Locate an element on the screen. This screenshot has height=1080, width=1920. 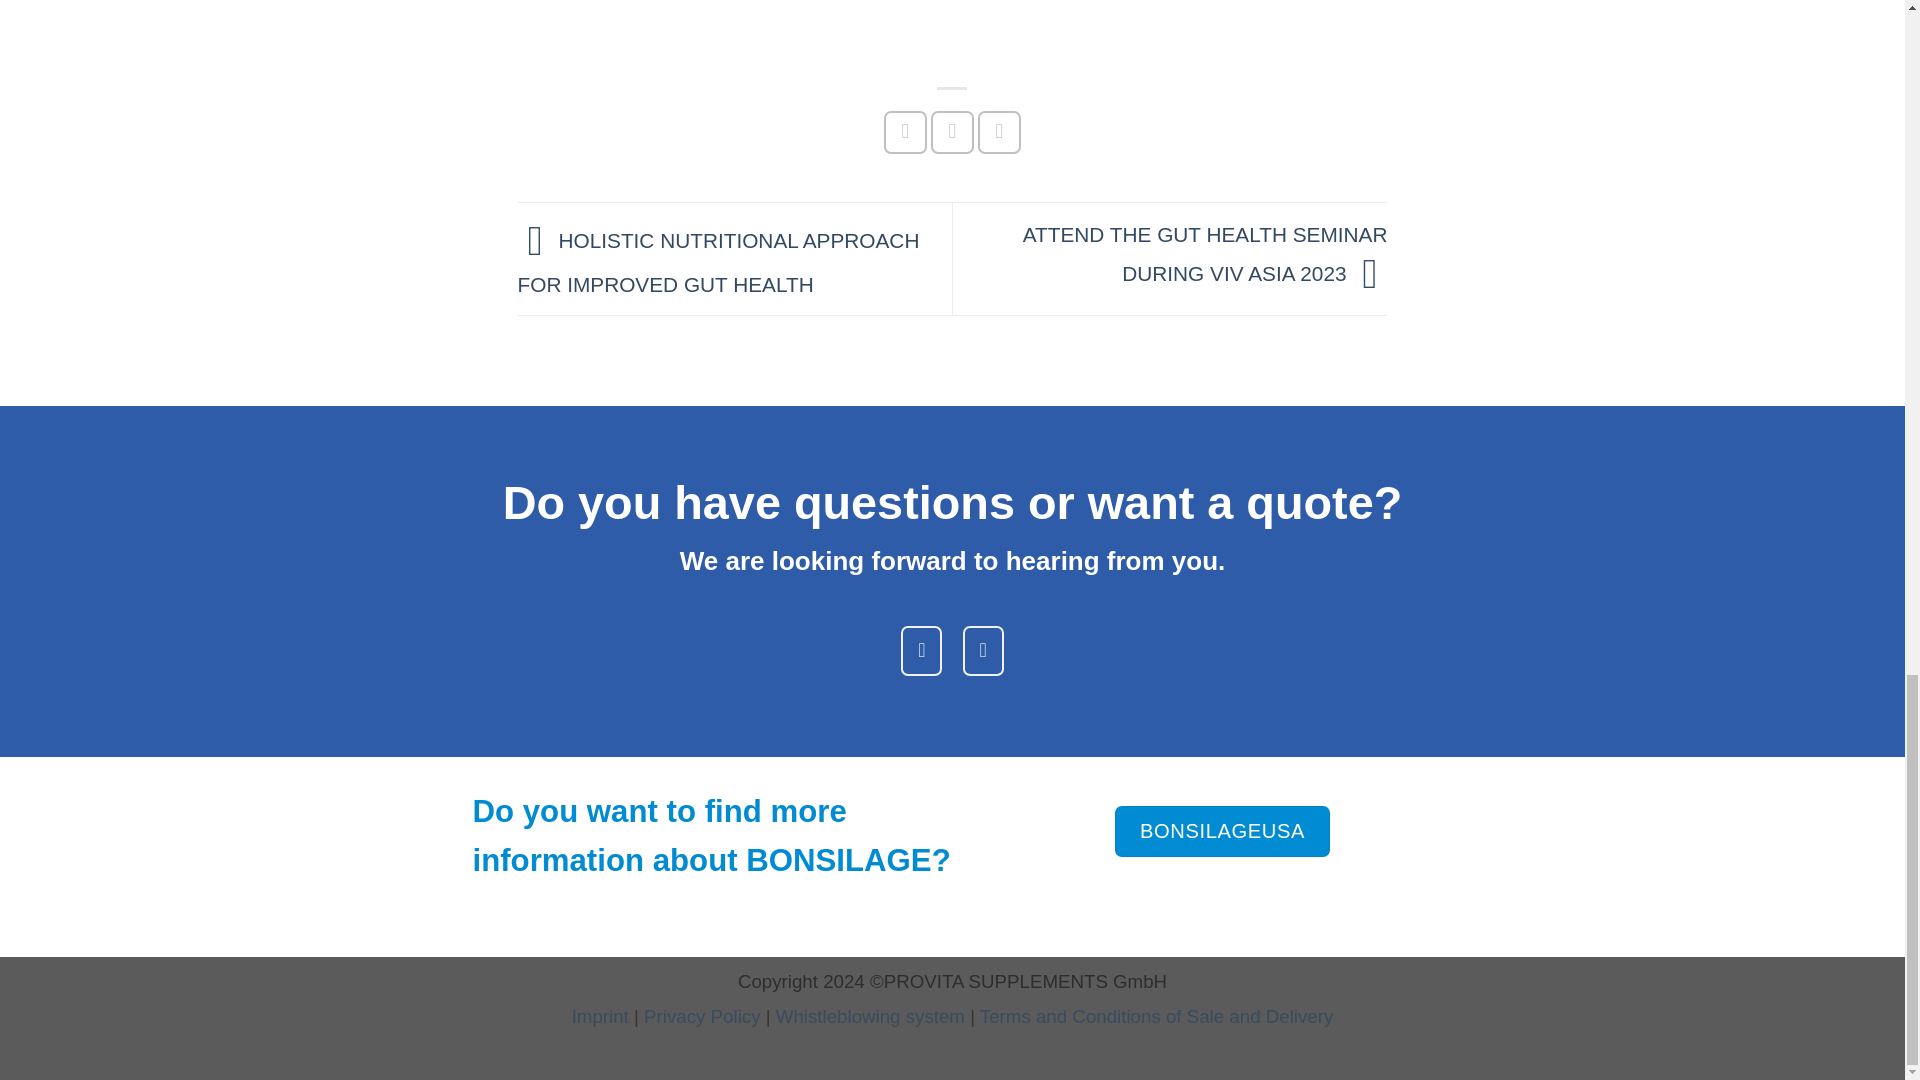
Share on Facebook is located at coordinates (905, 132).